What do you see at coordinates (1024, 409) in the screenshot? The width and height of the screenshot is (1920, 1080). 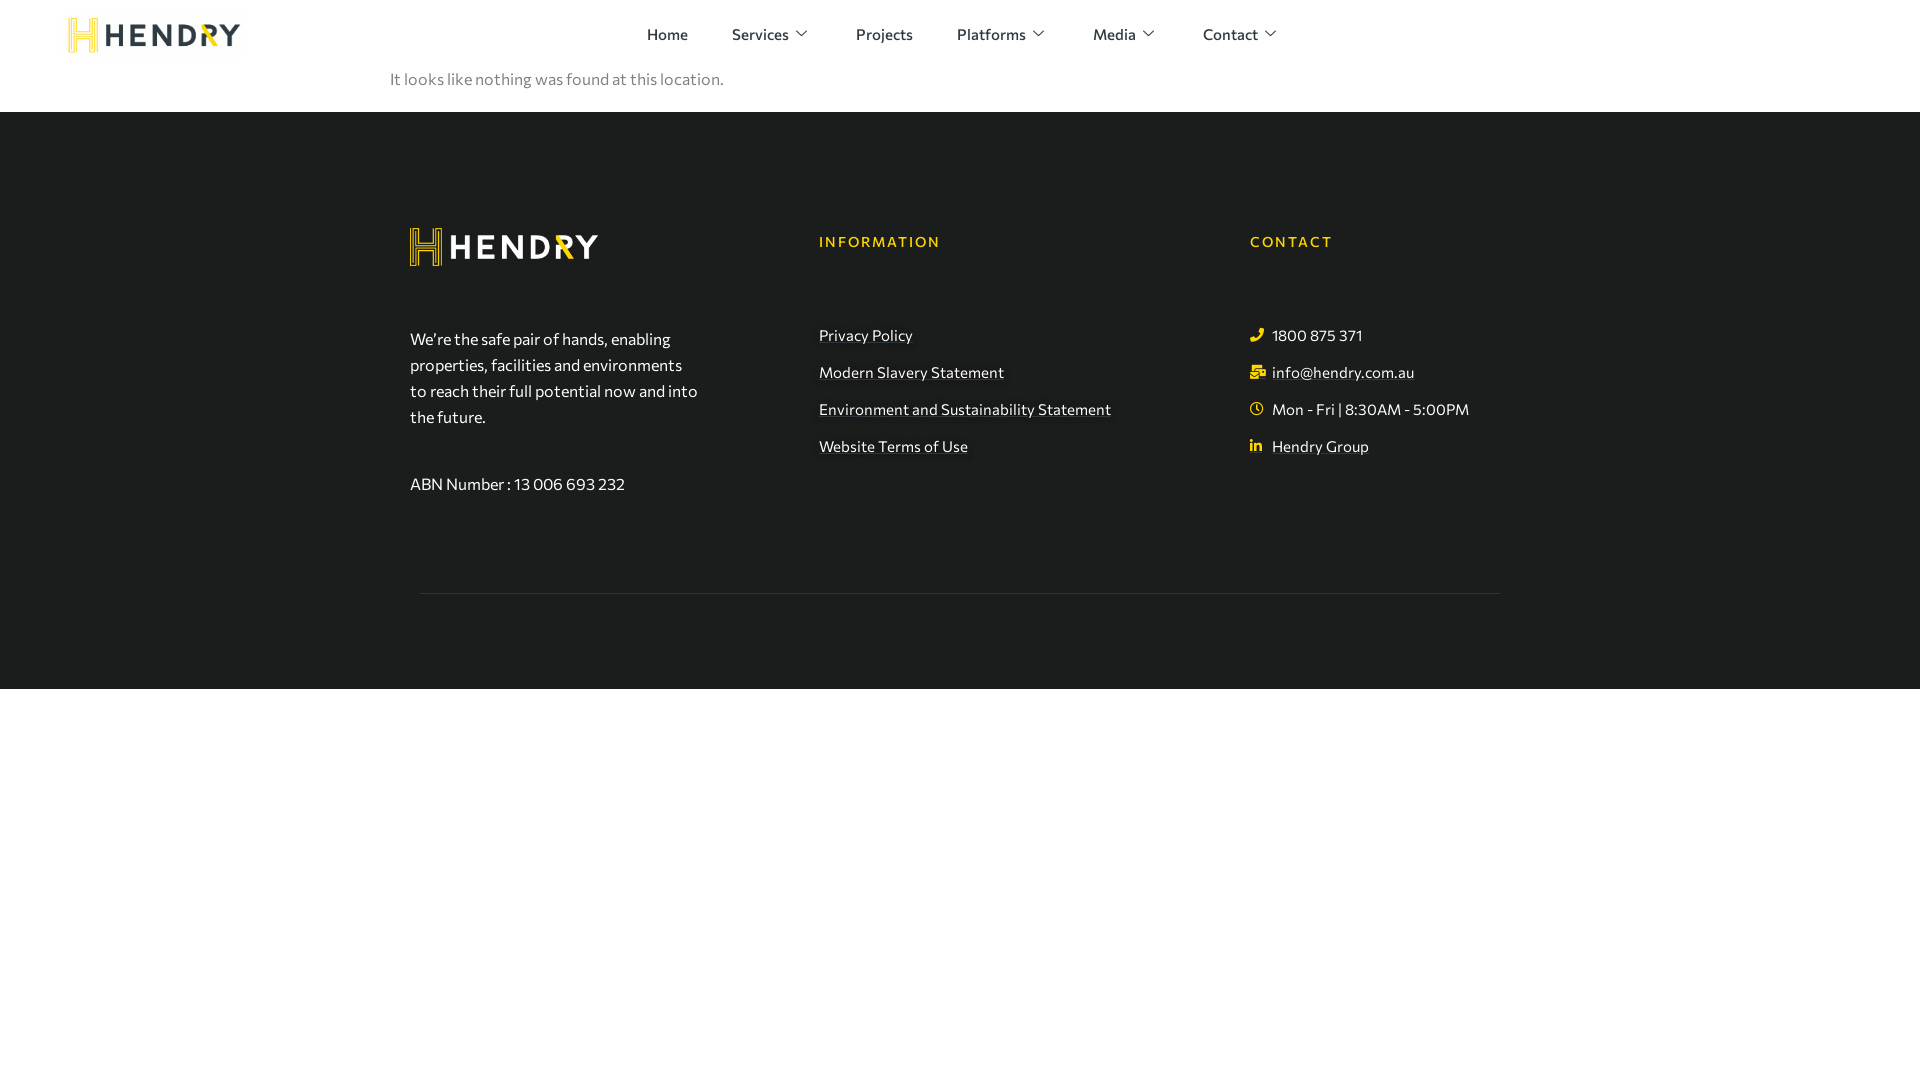 I see `Environment and Sustainability Statement` at bounding box center [1024, 409].